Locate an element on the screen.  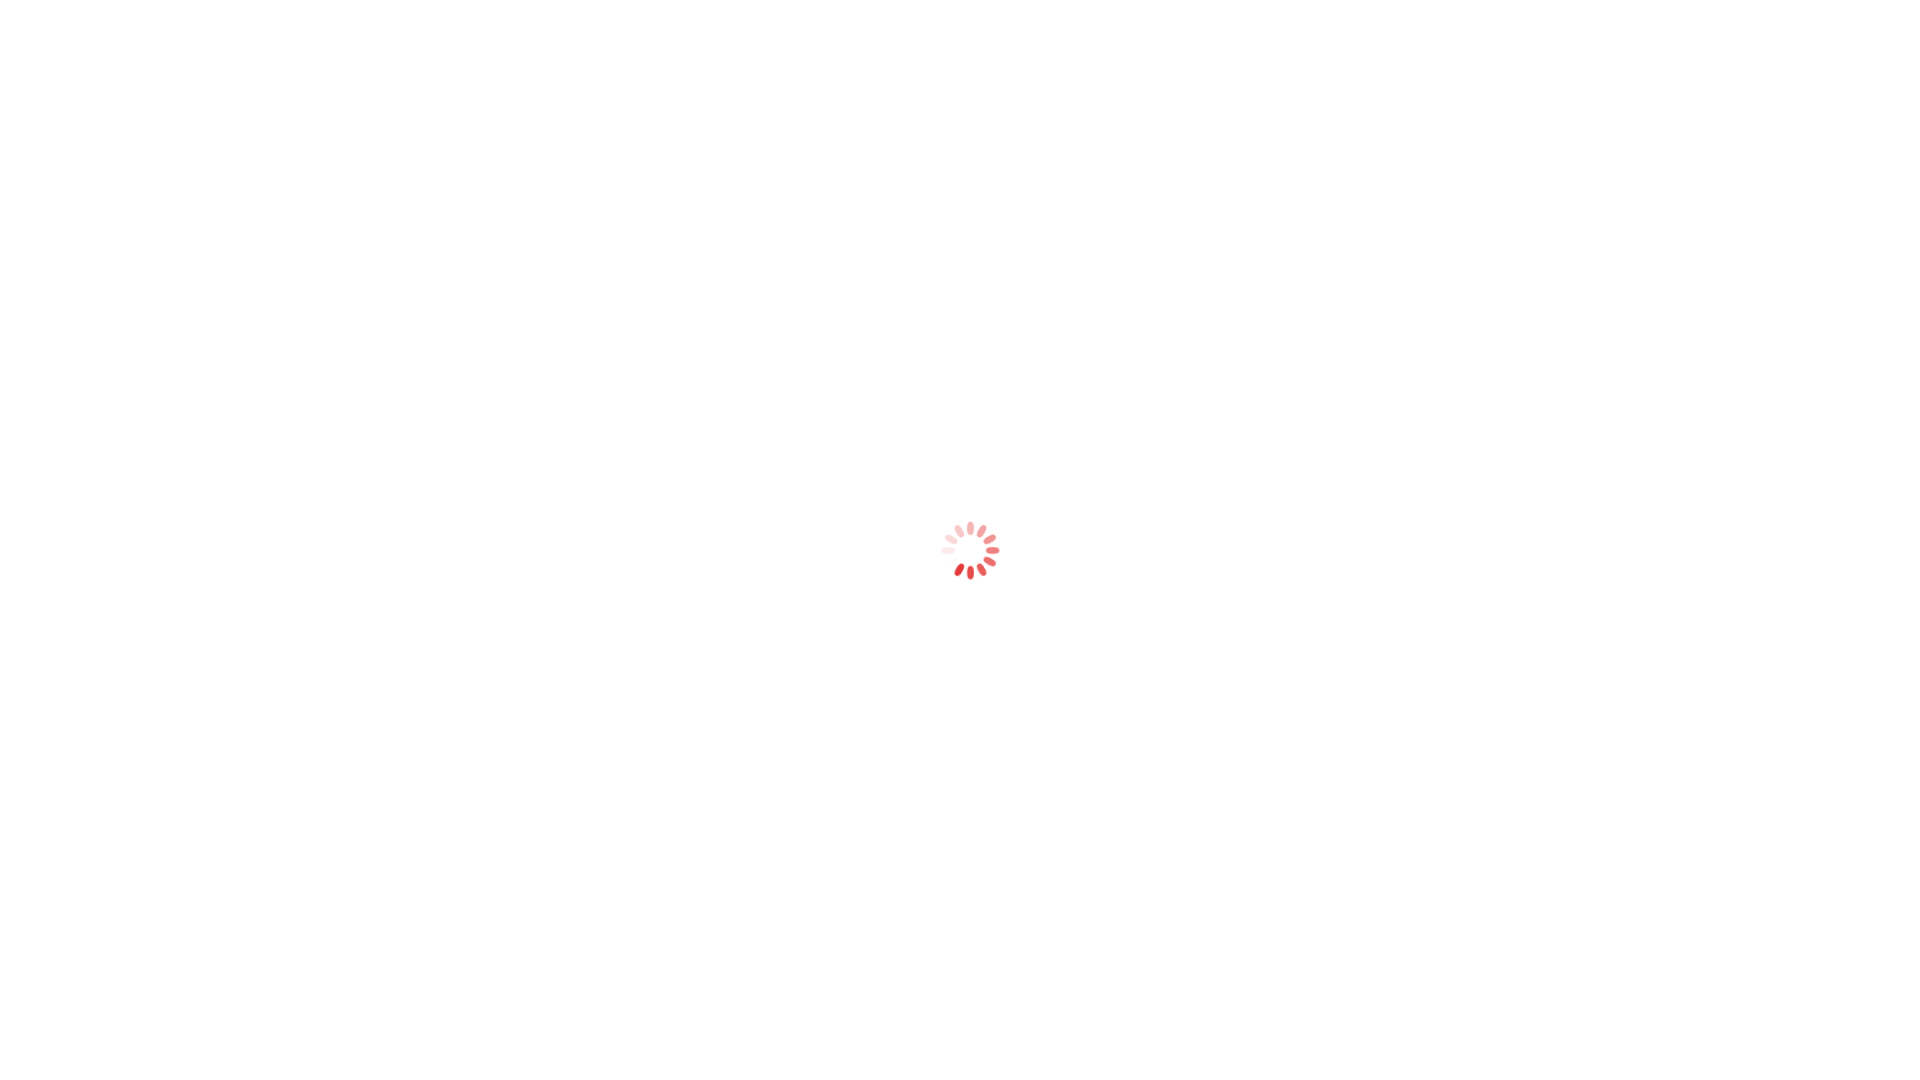
Mitglieder is located at coordinates (578, 88).